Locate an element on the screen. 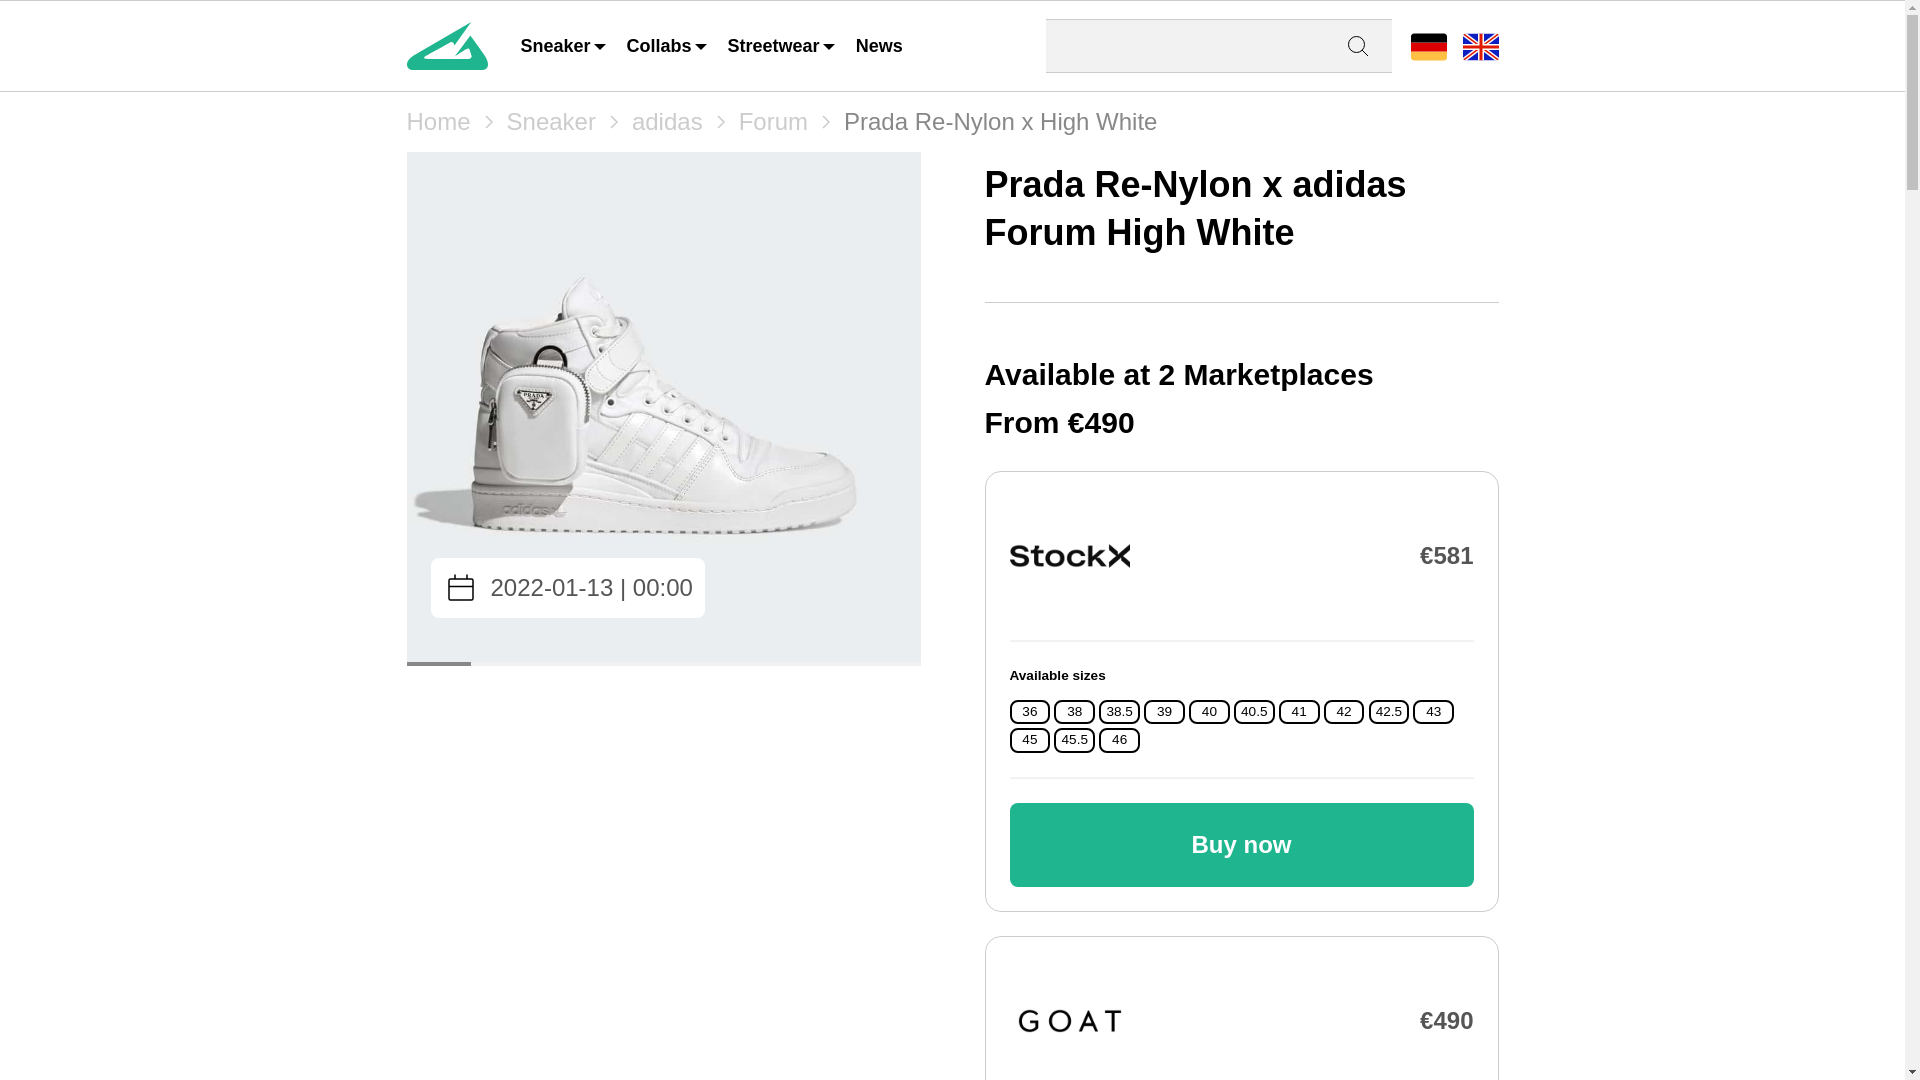 The width and height of the screenshot is (1920, 1080). 41 is located at coordinates (1300, 712).